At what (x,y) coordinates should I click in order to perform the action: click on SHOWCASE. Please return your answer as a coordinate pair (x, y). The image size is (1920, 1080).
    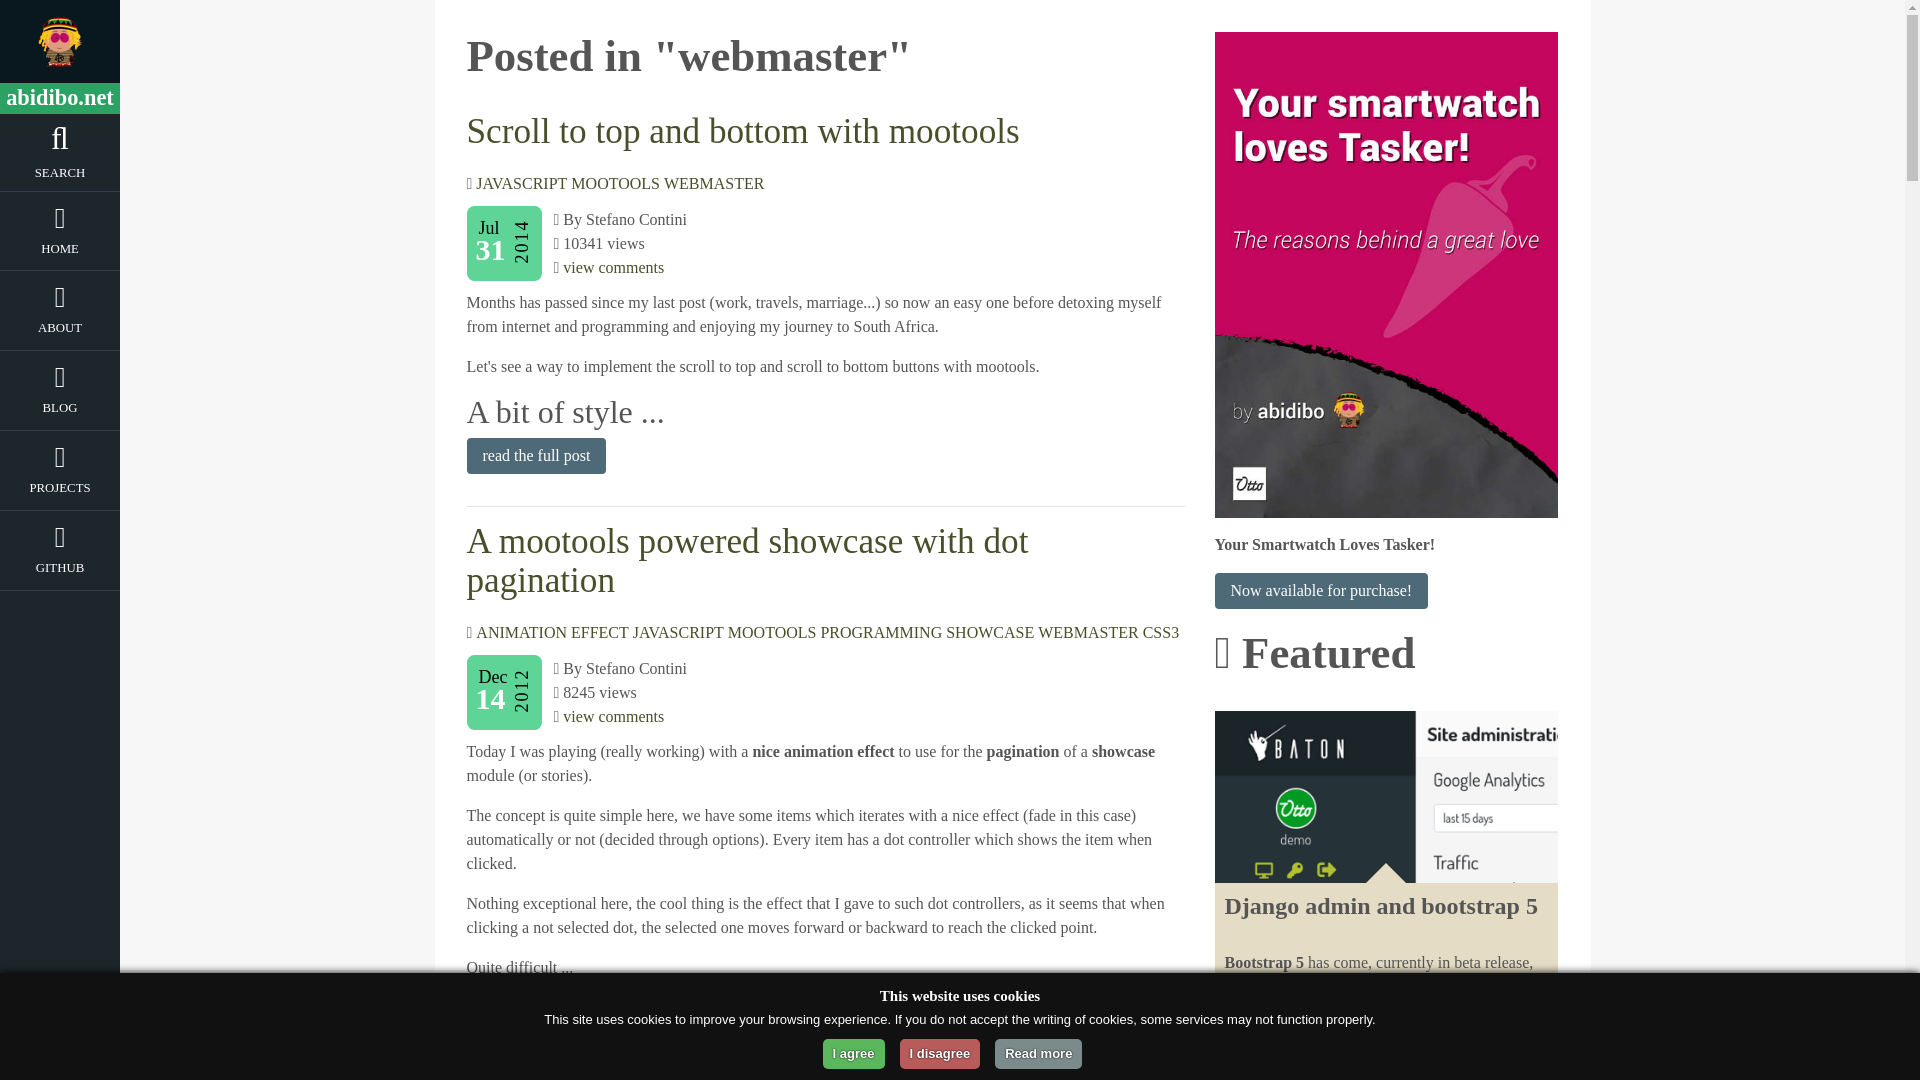
    Looking at the image, I should click on (990, 632).